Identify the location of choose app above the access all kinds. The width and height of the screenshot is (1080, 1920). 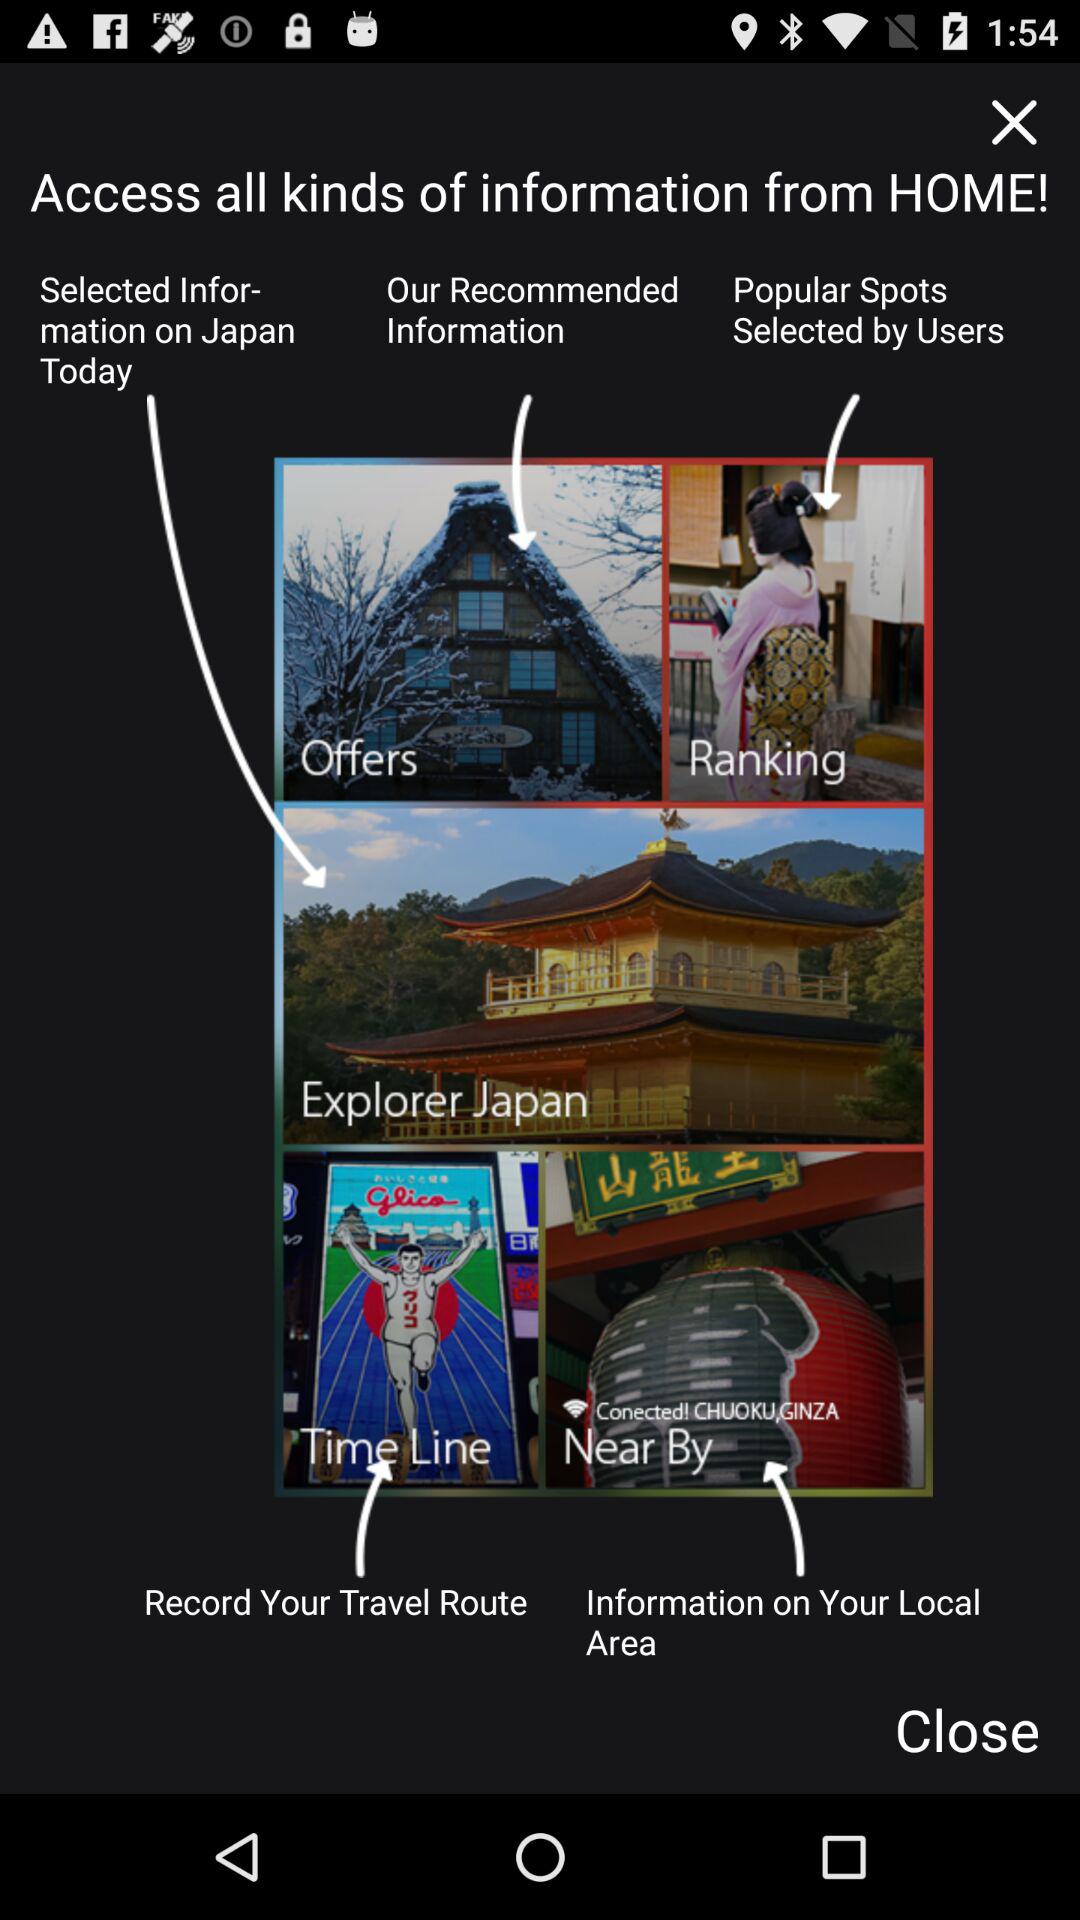
(1012, 122).